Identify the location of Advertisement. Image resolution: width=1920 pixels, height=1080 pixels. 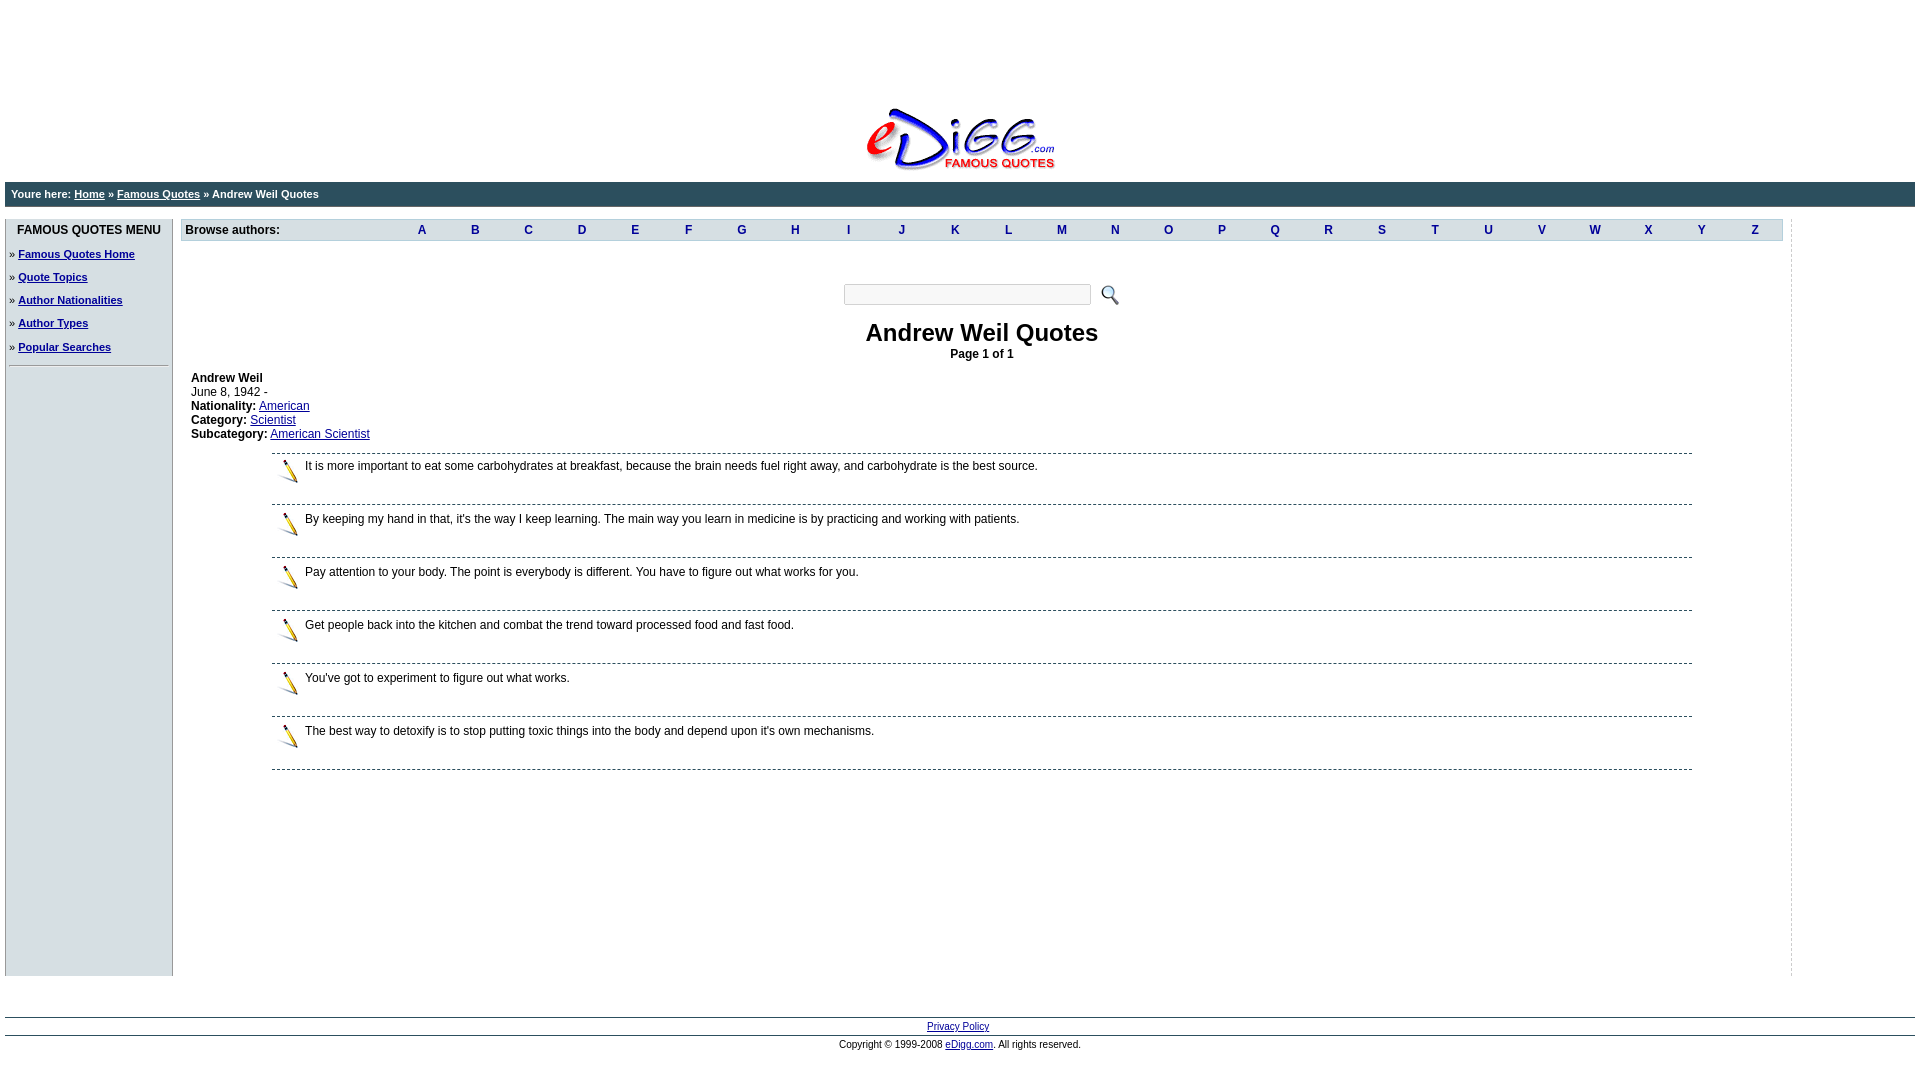
(982, 260).